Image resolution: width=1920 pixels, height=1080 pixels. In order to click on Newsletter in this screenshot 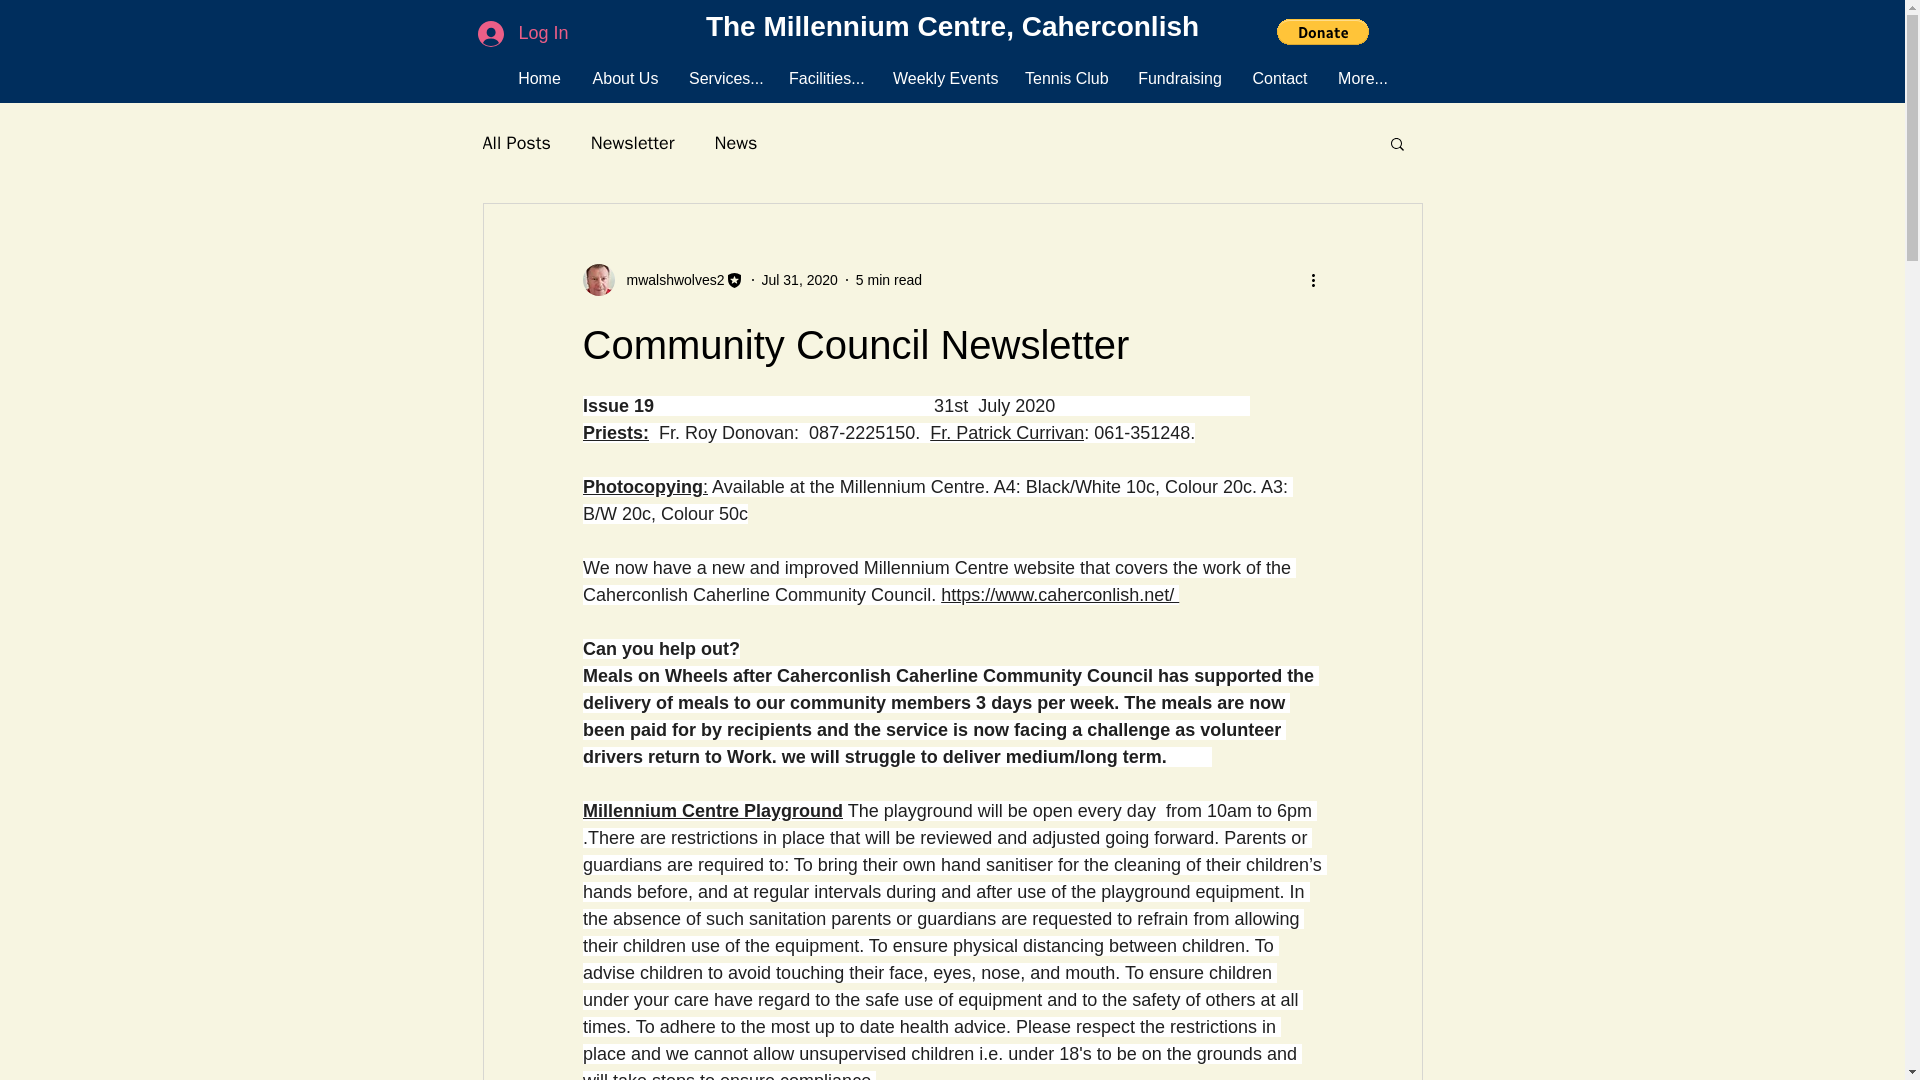, I will do `click(633, 142)`.